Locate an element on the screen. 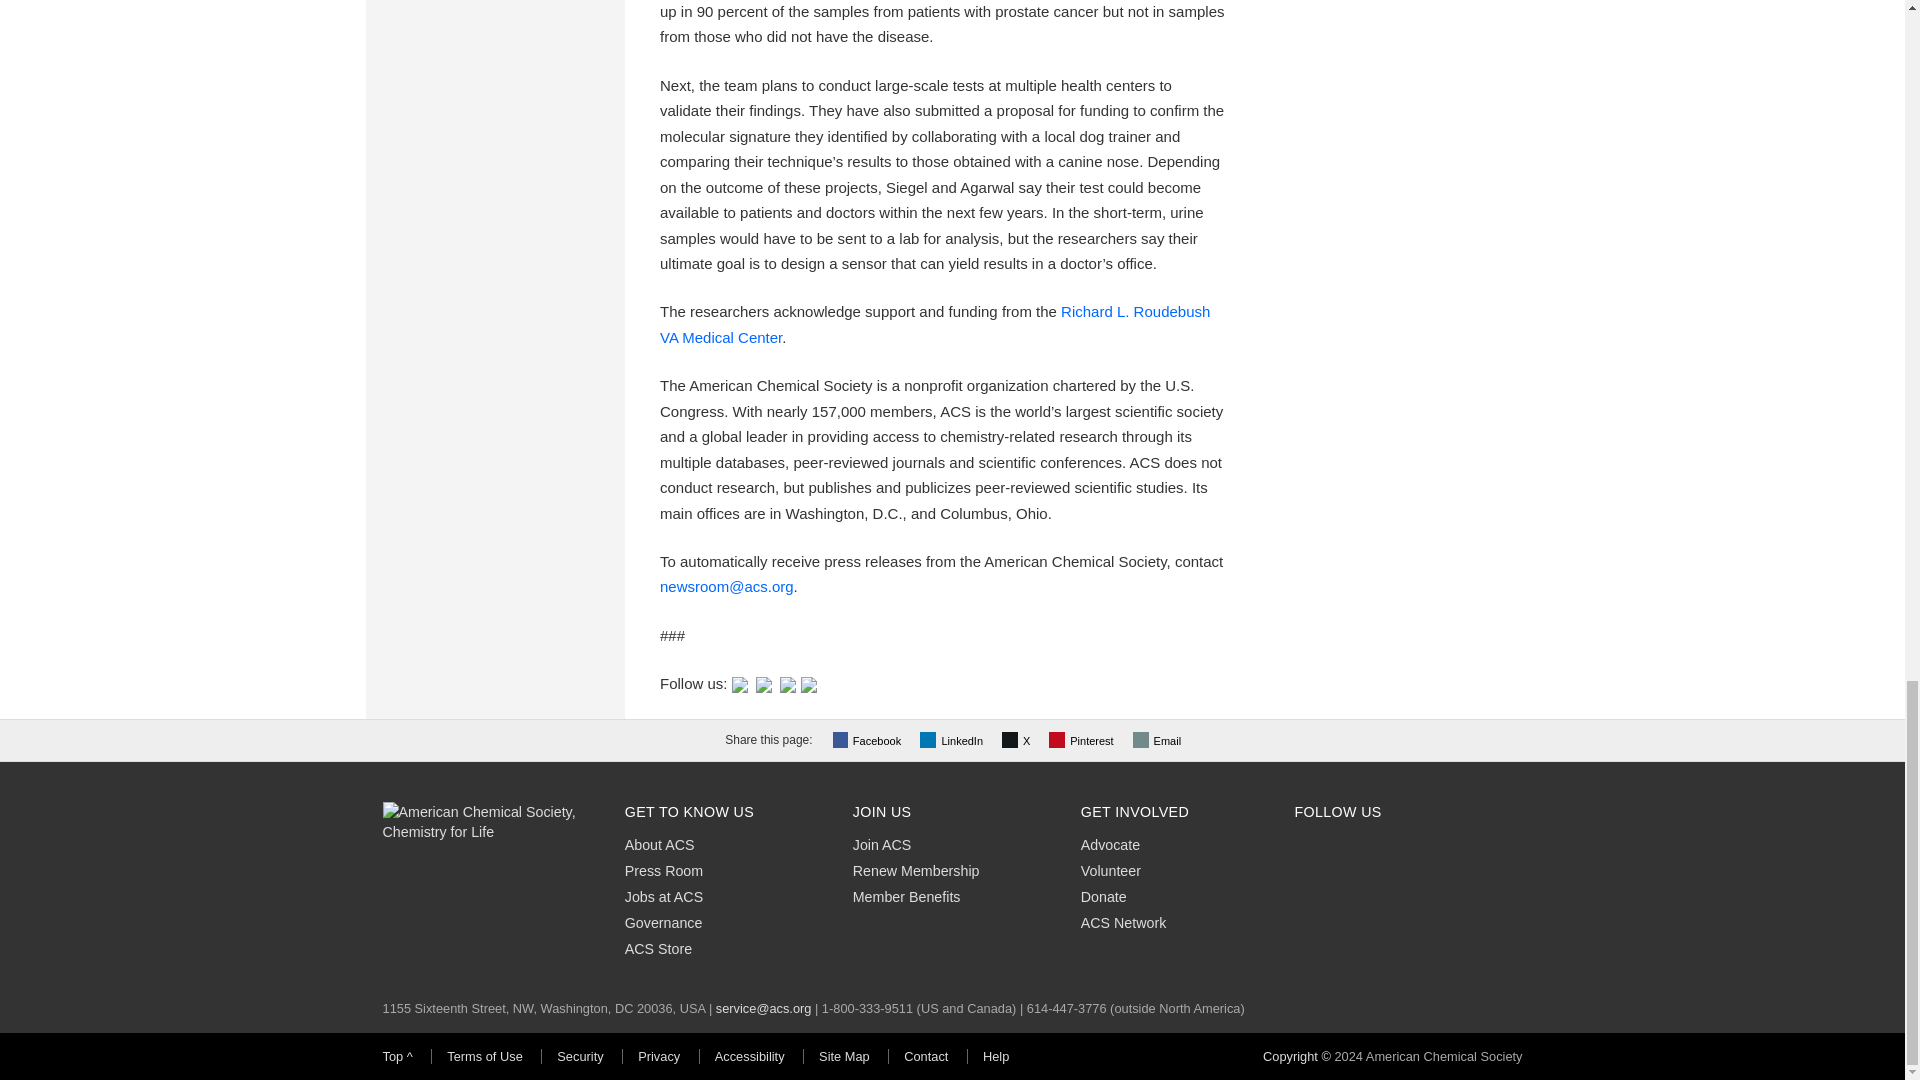 The height and width of the screenshot is (1080, 1920). Tweet is located at coordinates (1018, 740).